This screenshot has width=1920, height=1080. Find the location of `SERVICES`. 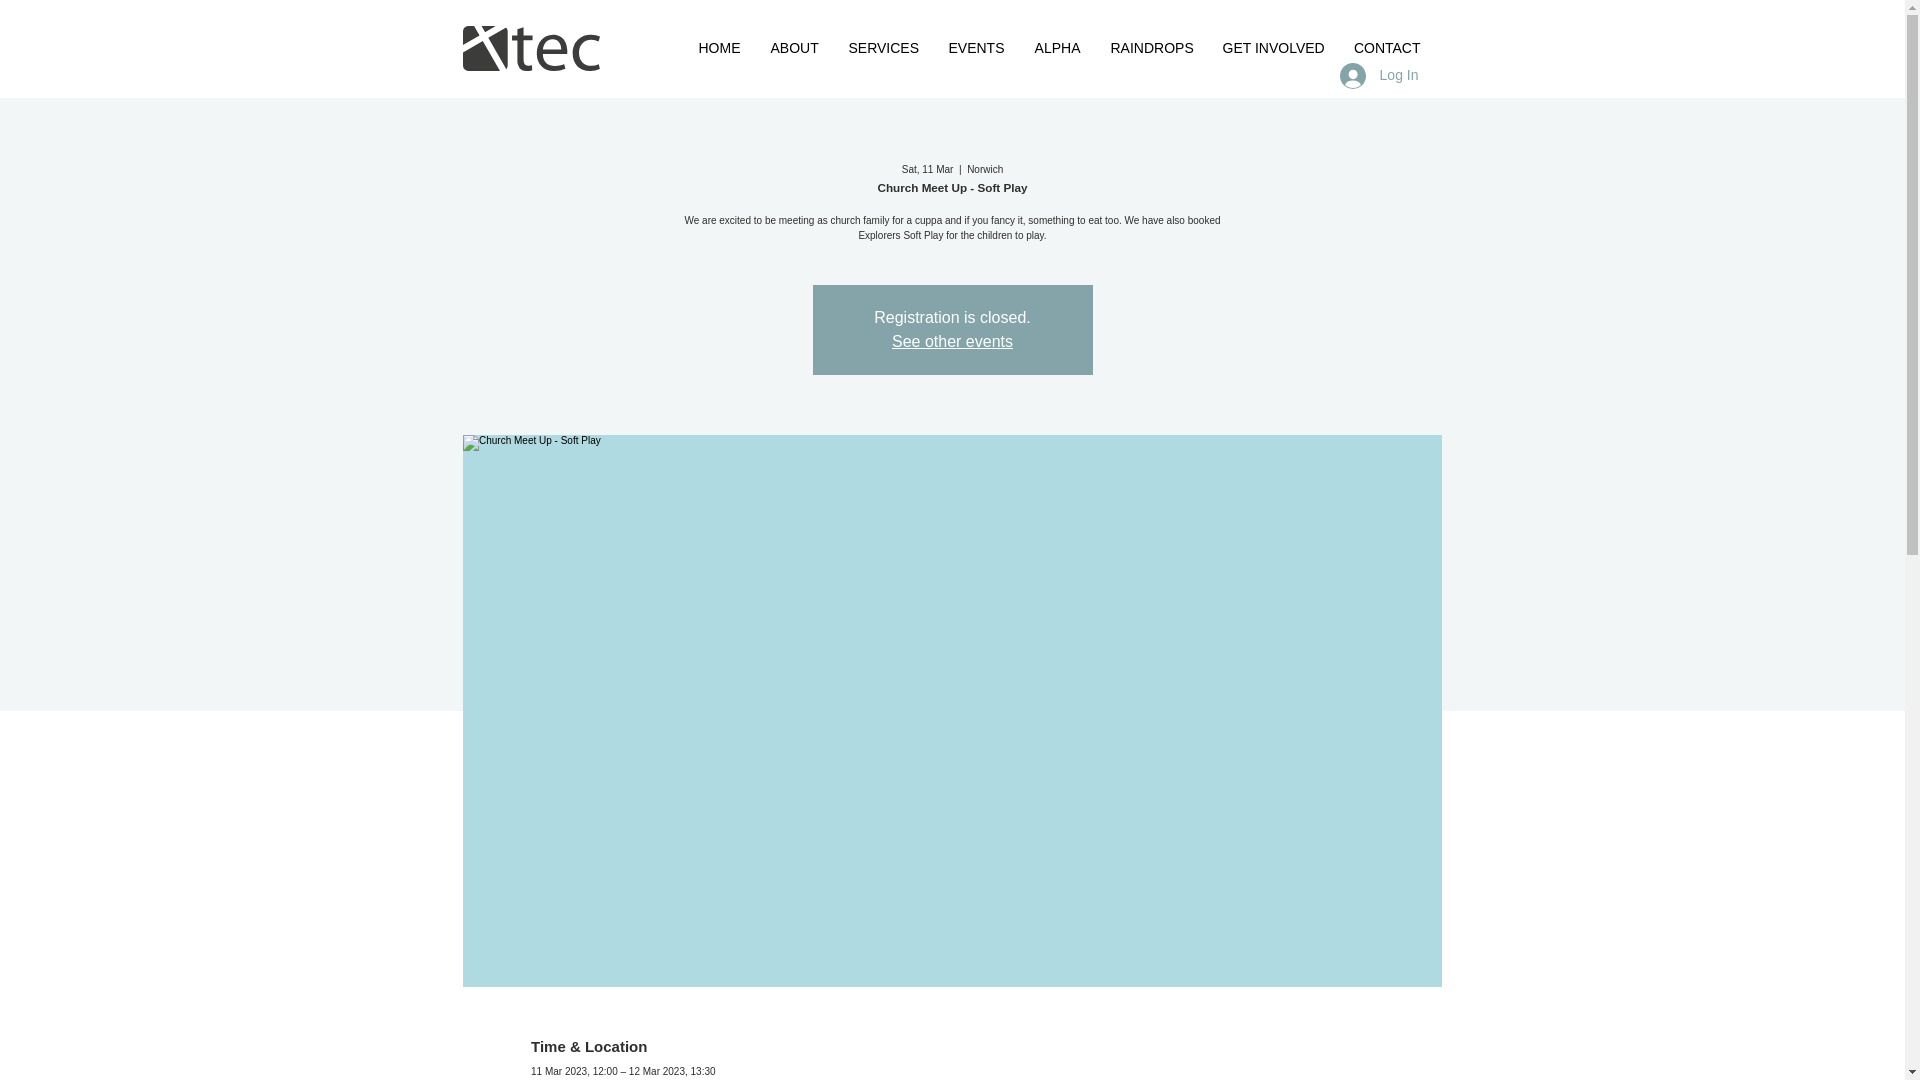

SERVICES is located at coordinates (883, 48).